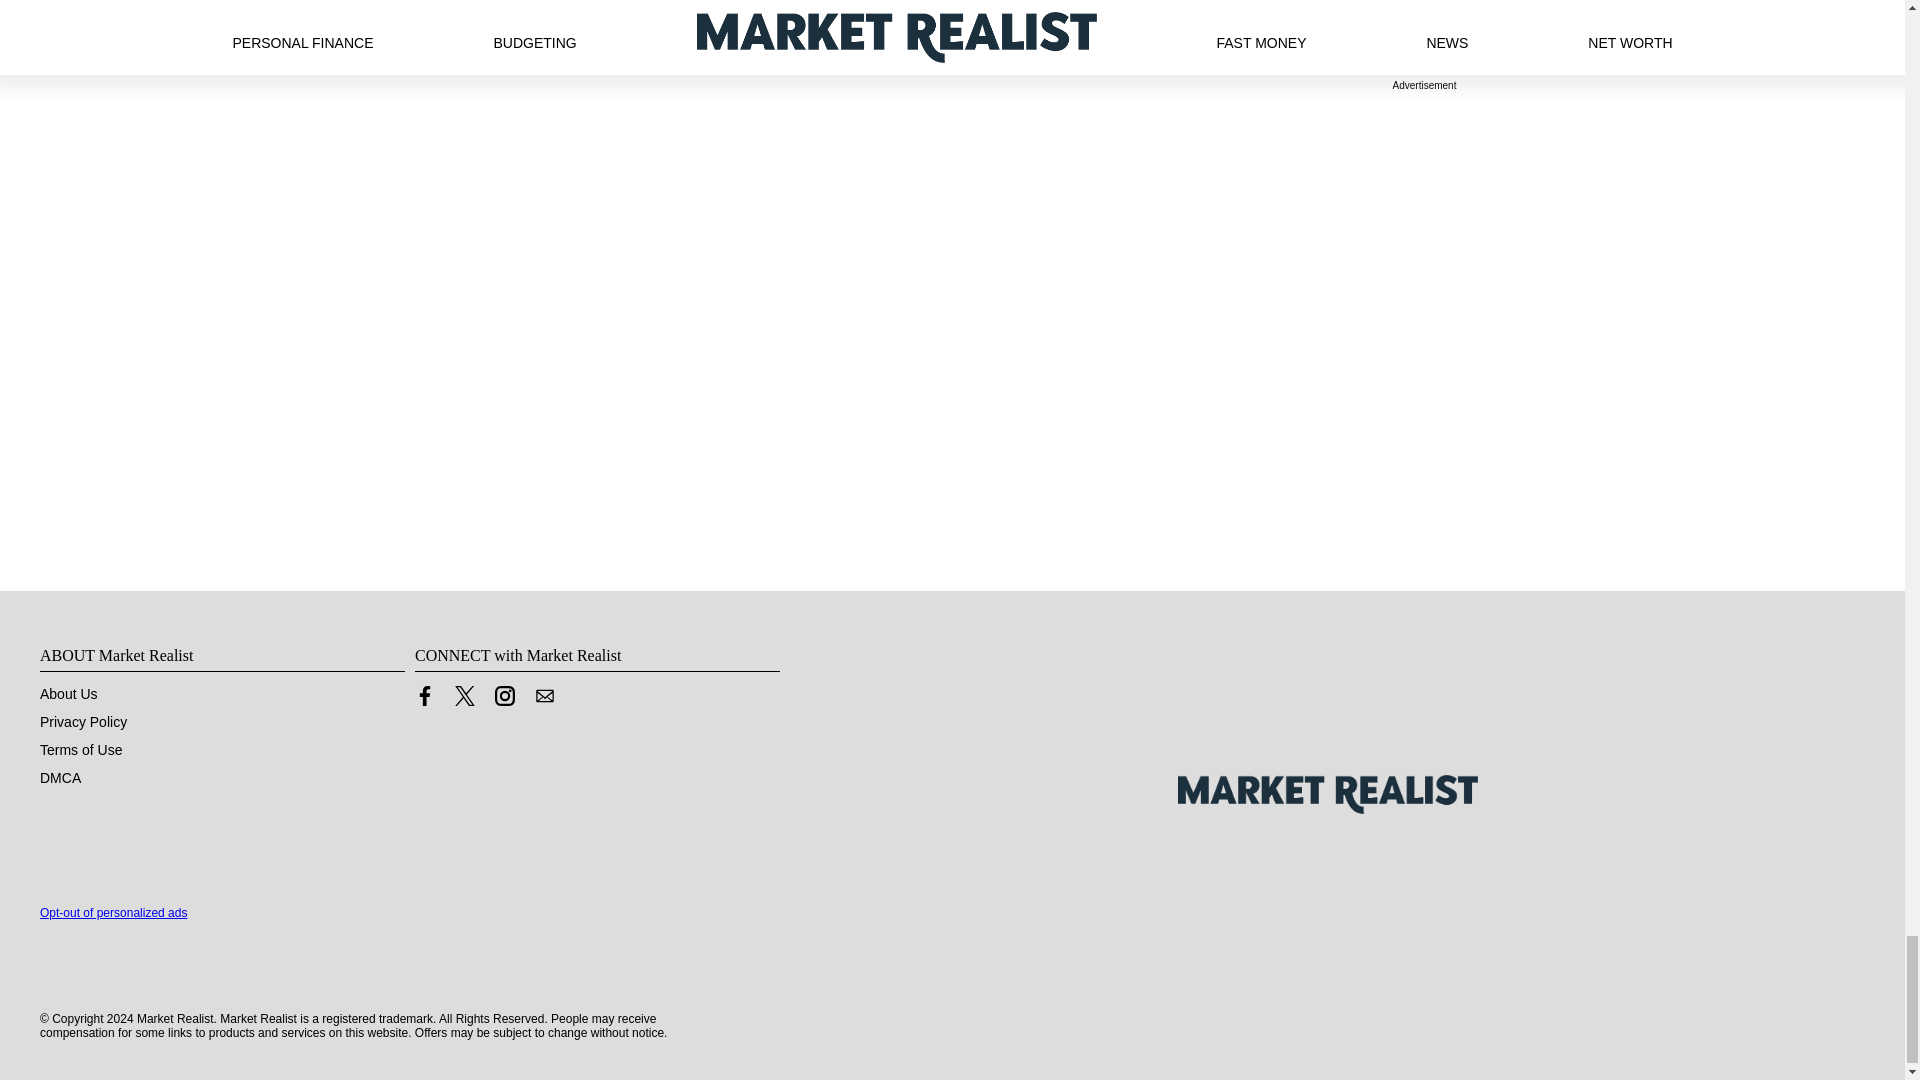  Describe the element at coordinates (504, 696) in the screenshot. I see `Link to Instagram` at that location.